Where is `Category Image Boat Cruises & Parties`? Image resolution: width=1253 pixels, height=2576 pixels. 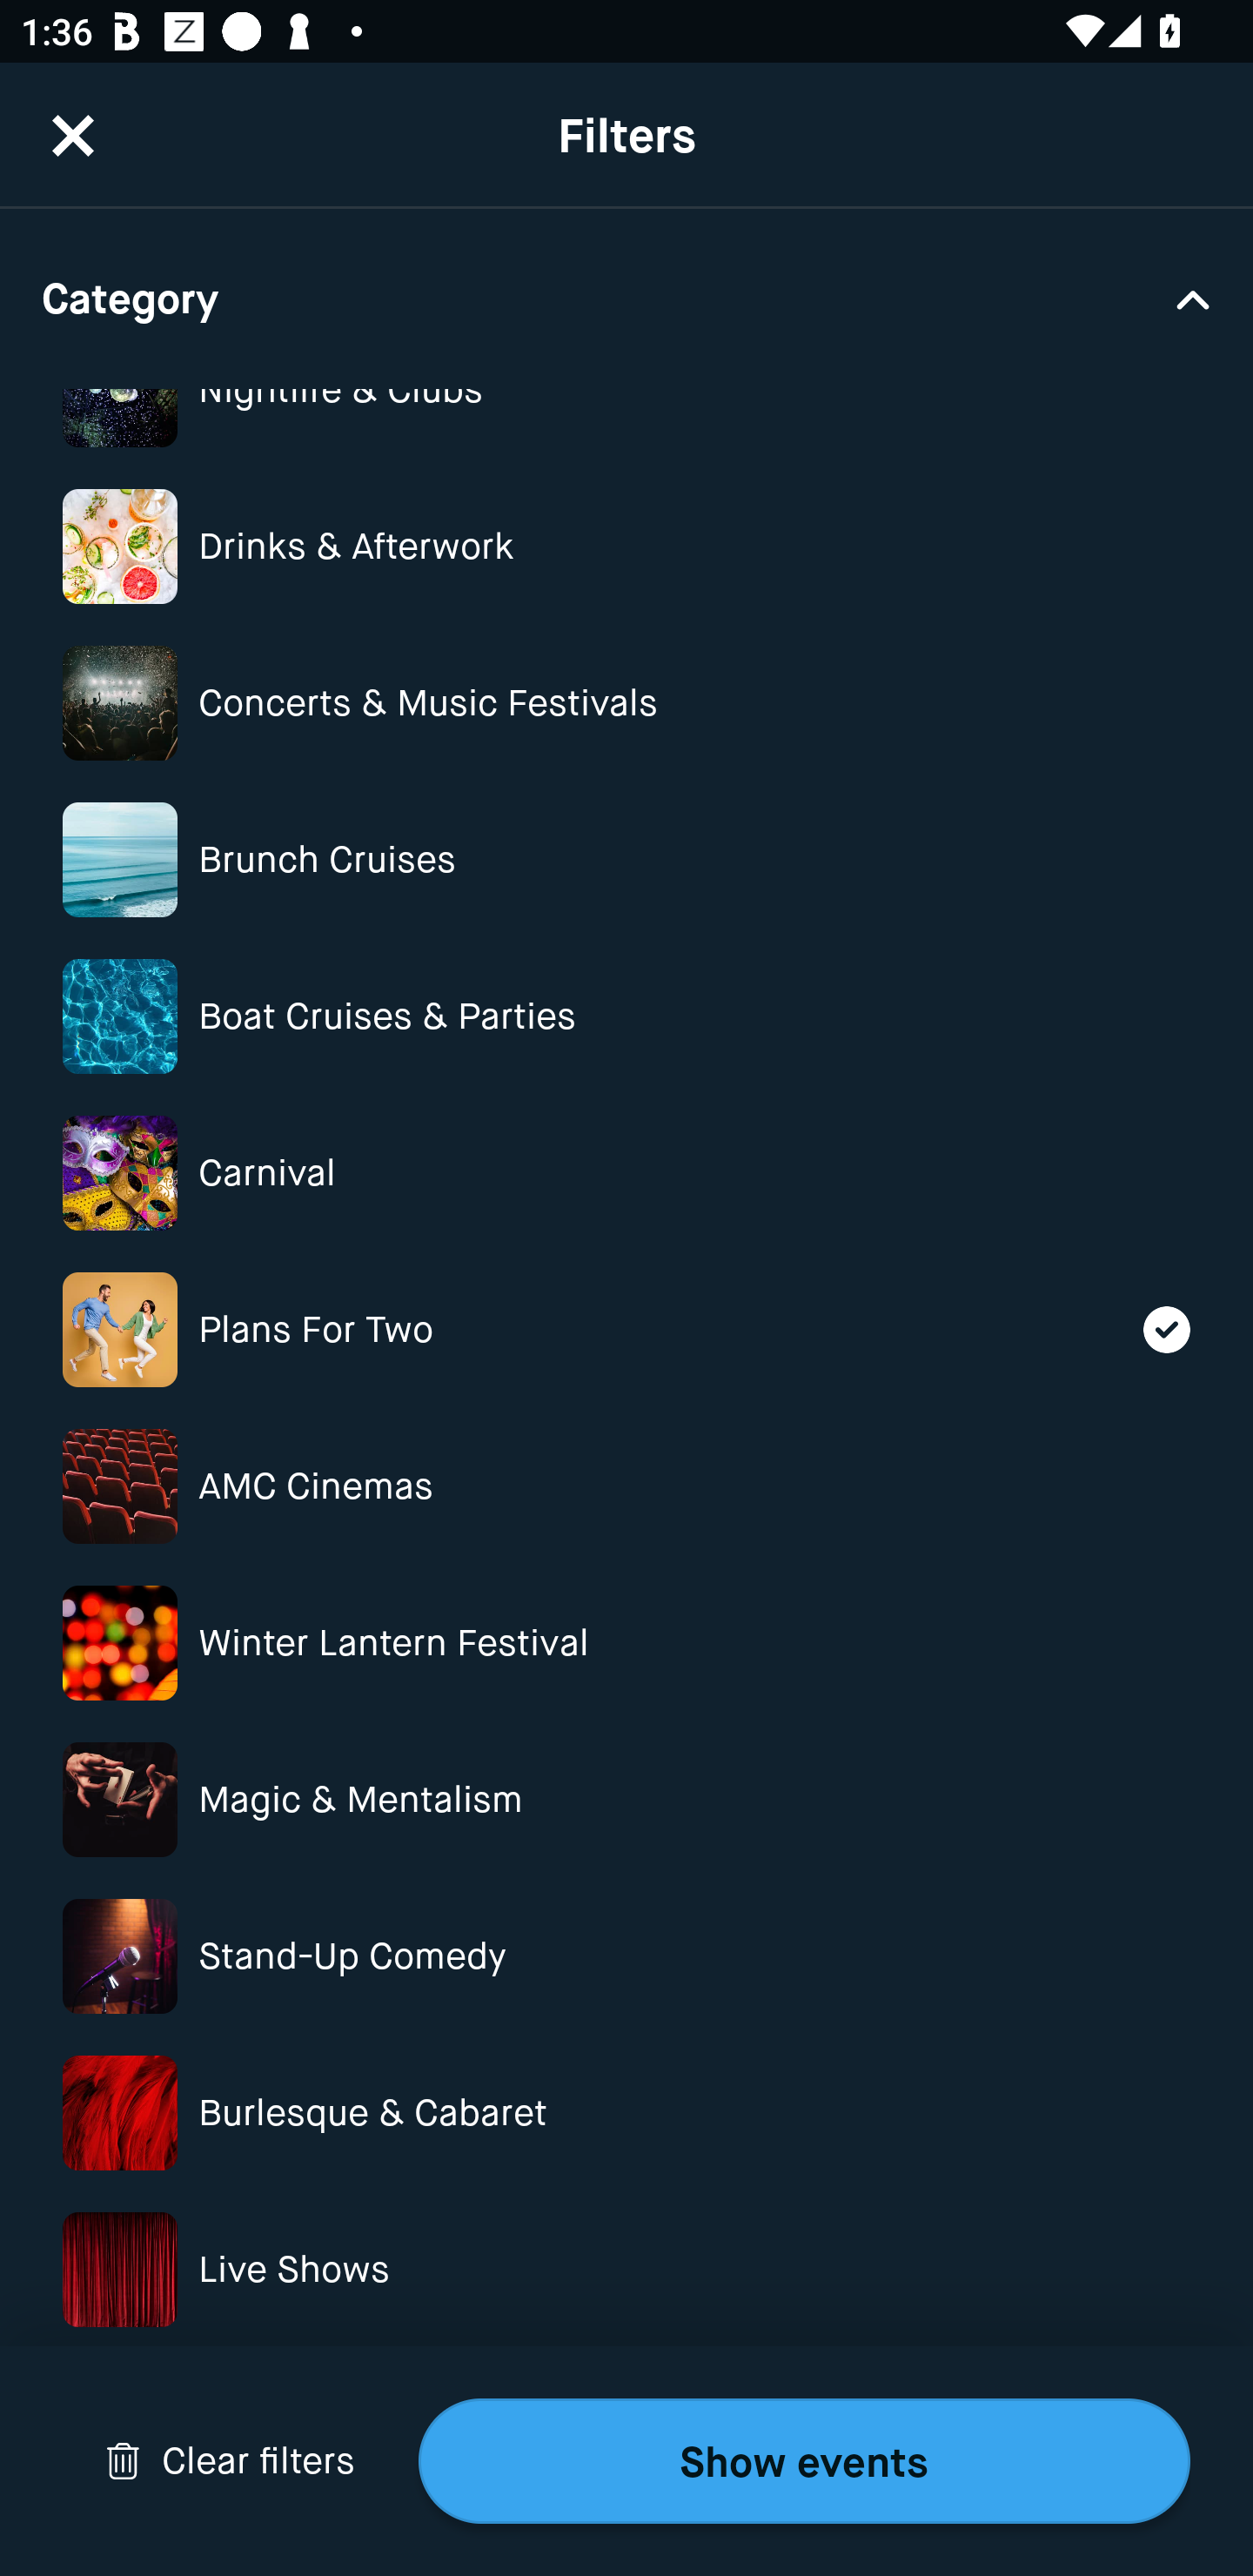
Category Image Boat Cruises & Parties is located at coordinates (626, 1016).